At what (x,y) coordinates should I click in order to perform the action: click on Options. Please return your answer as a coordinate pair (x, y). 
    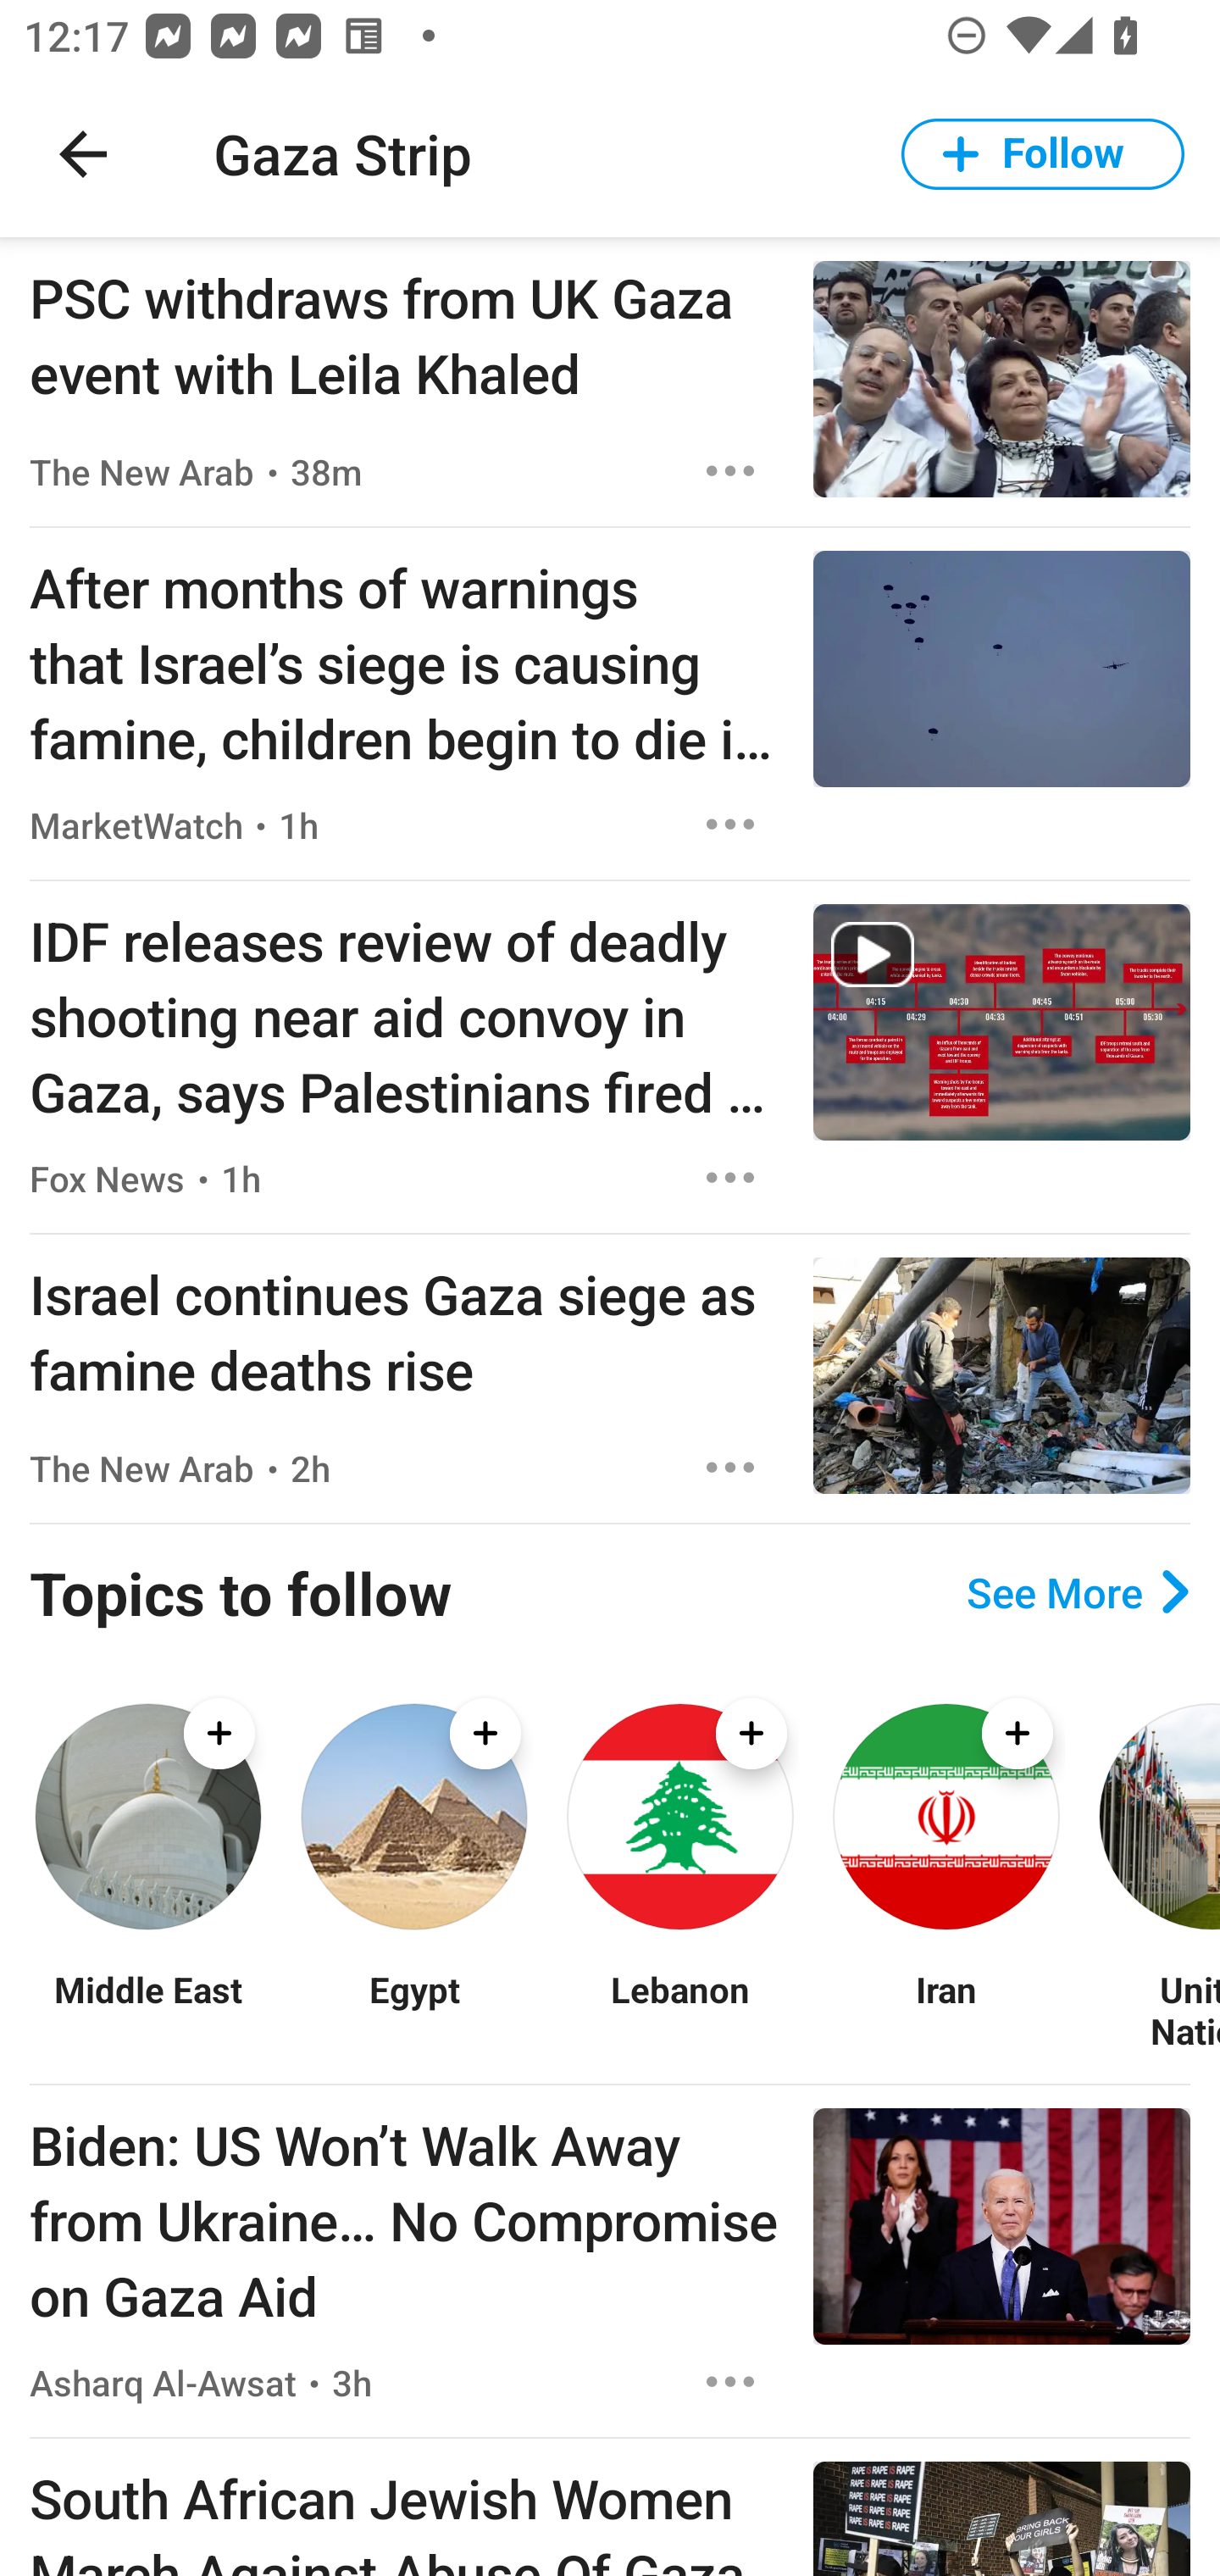
    Looking at the image, I should click on (730, 471).